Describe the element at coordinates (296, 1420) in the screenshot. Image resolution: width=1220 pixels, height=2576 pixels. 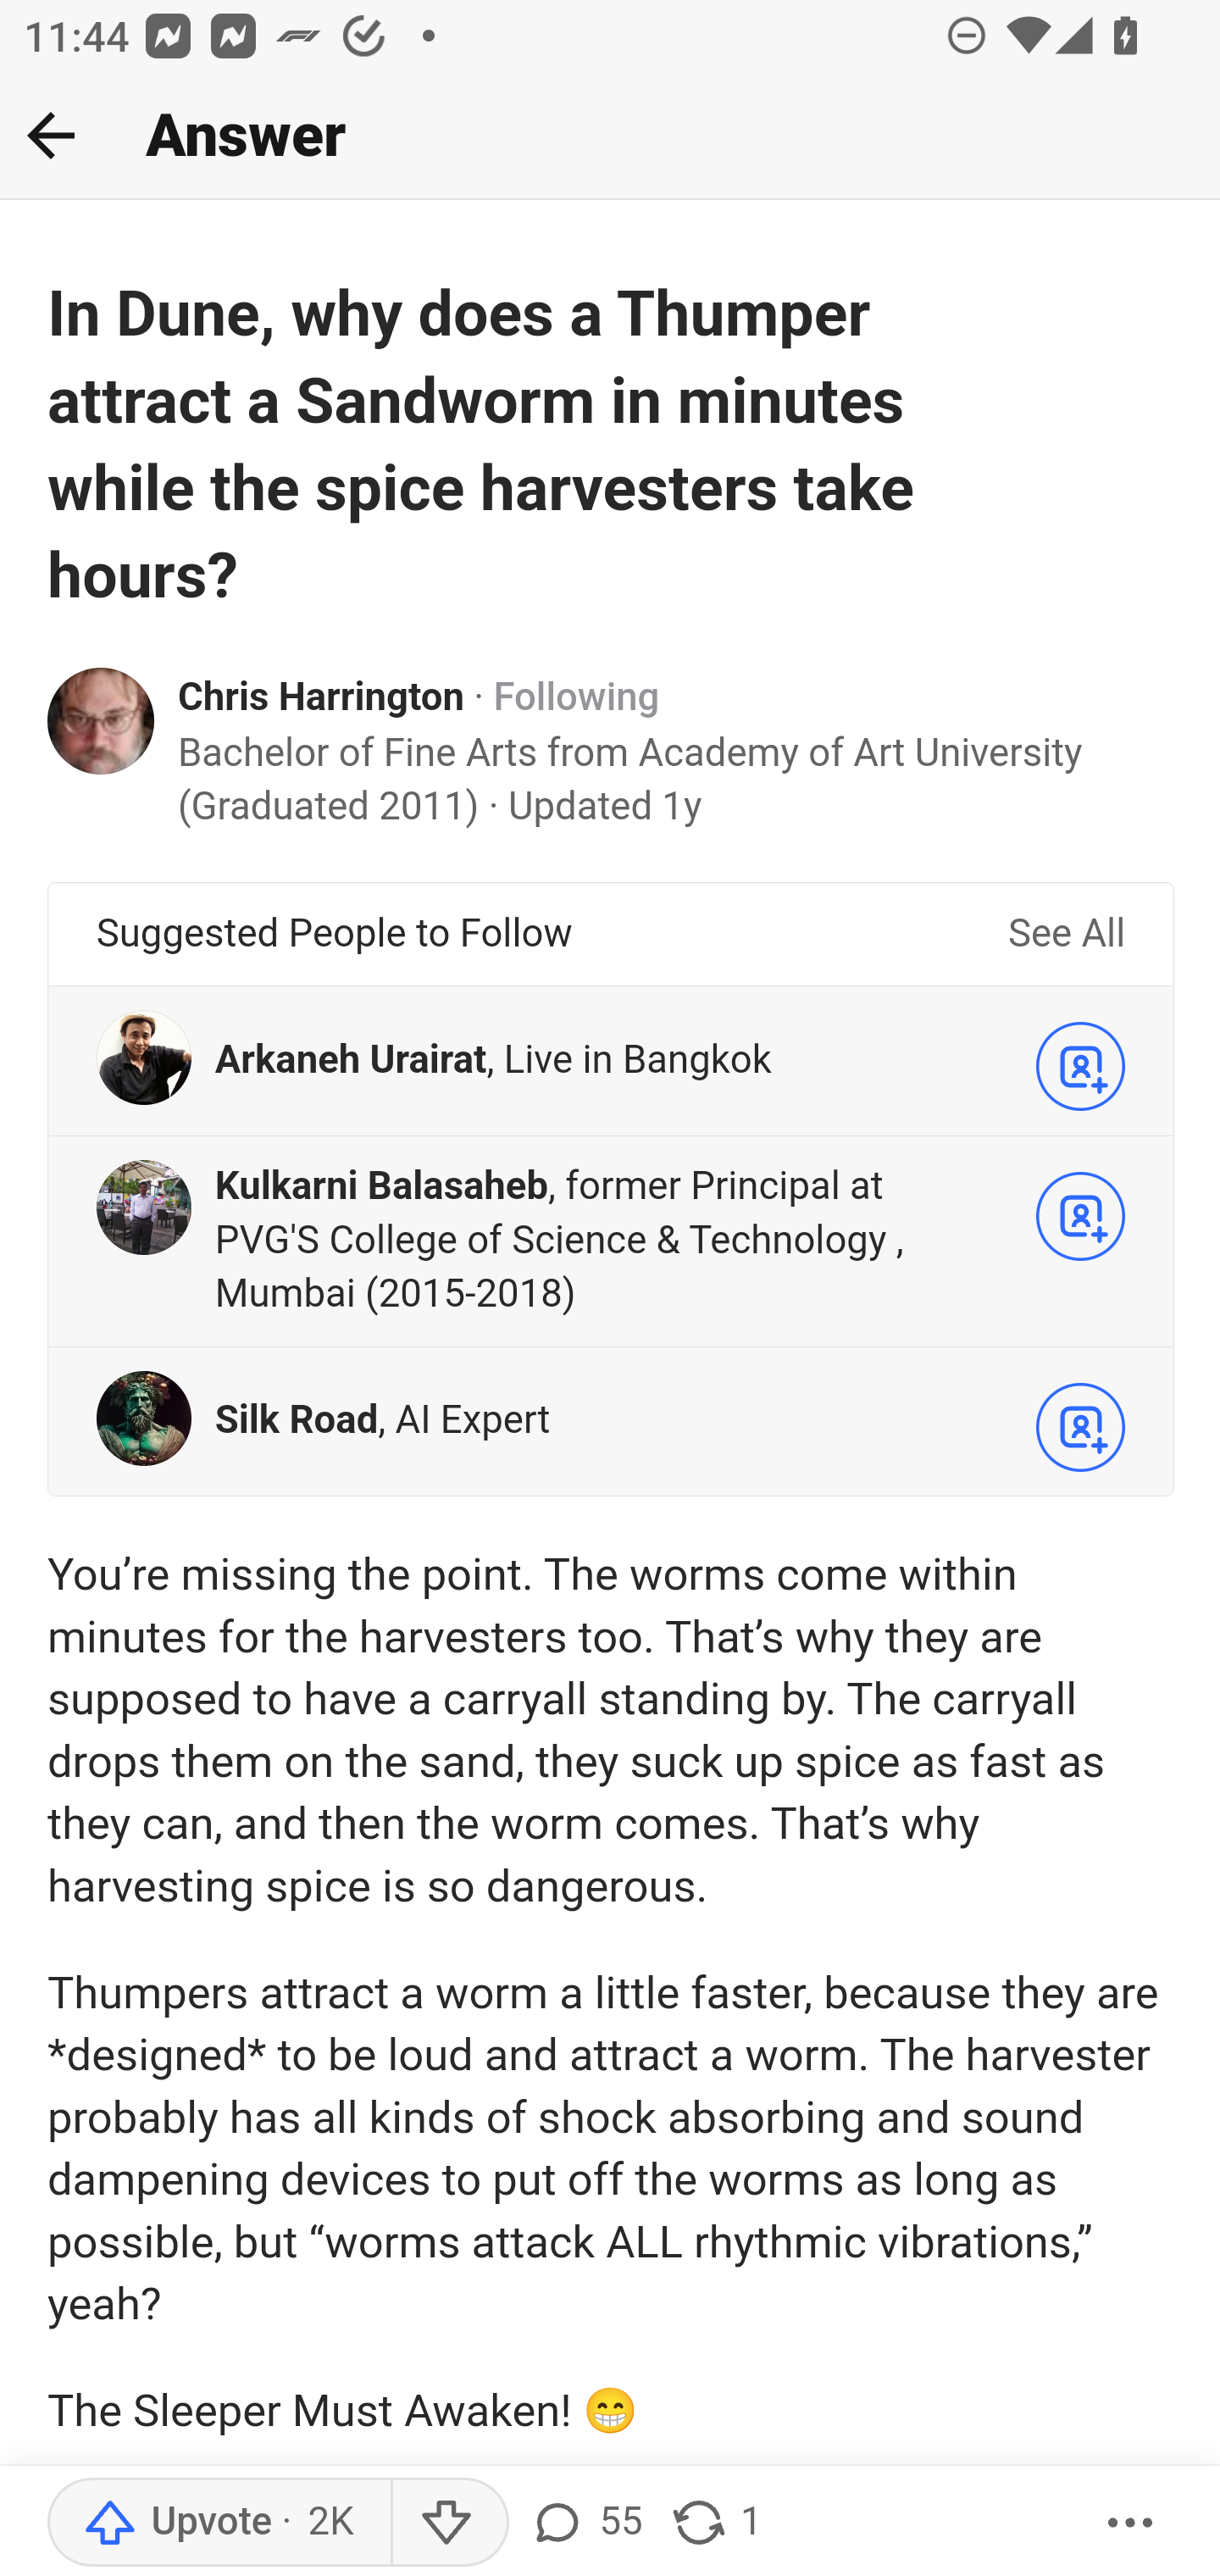
I see `Silk Road` at that location.